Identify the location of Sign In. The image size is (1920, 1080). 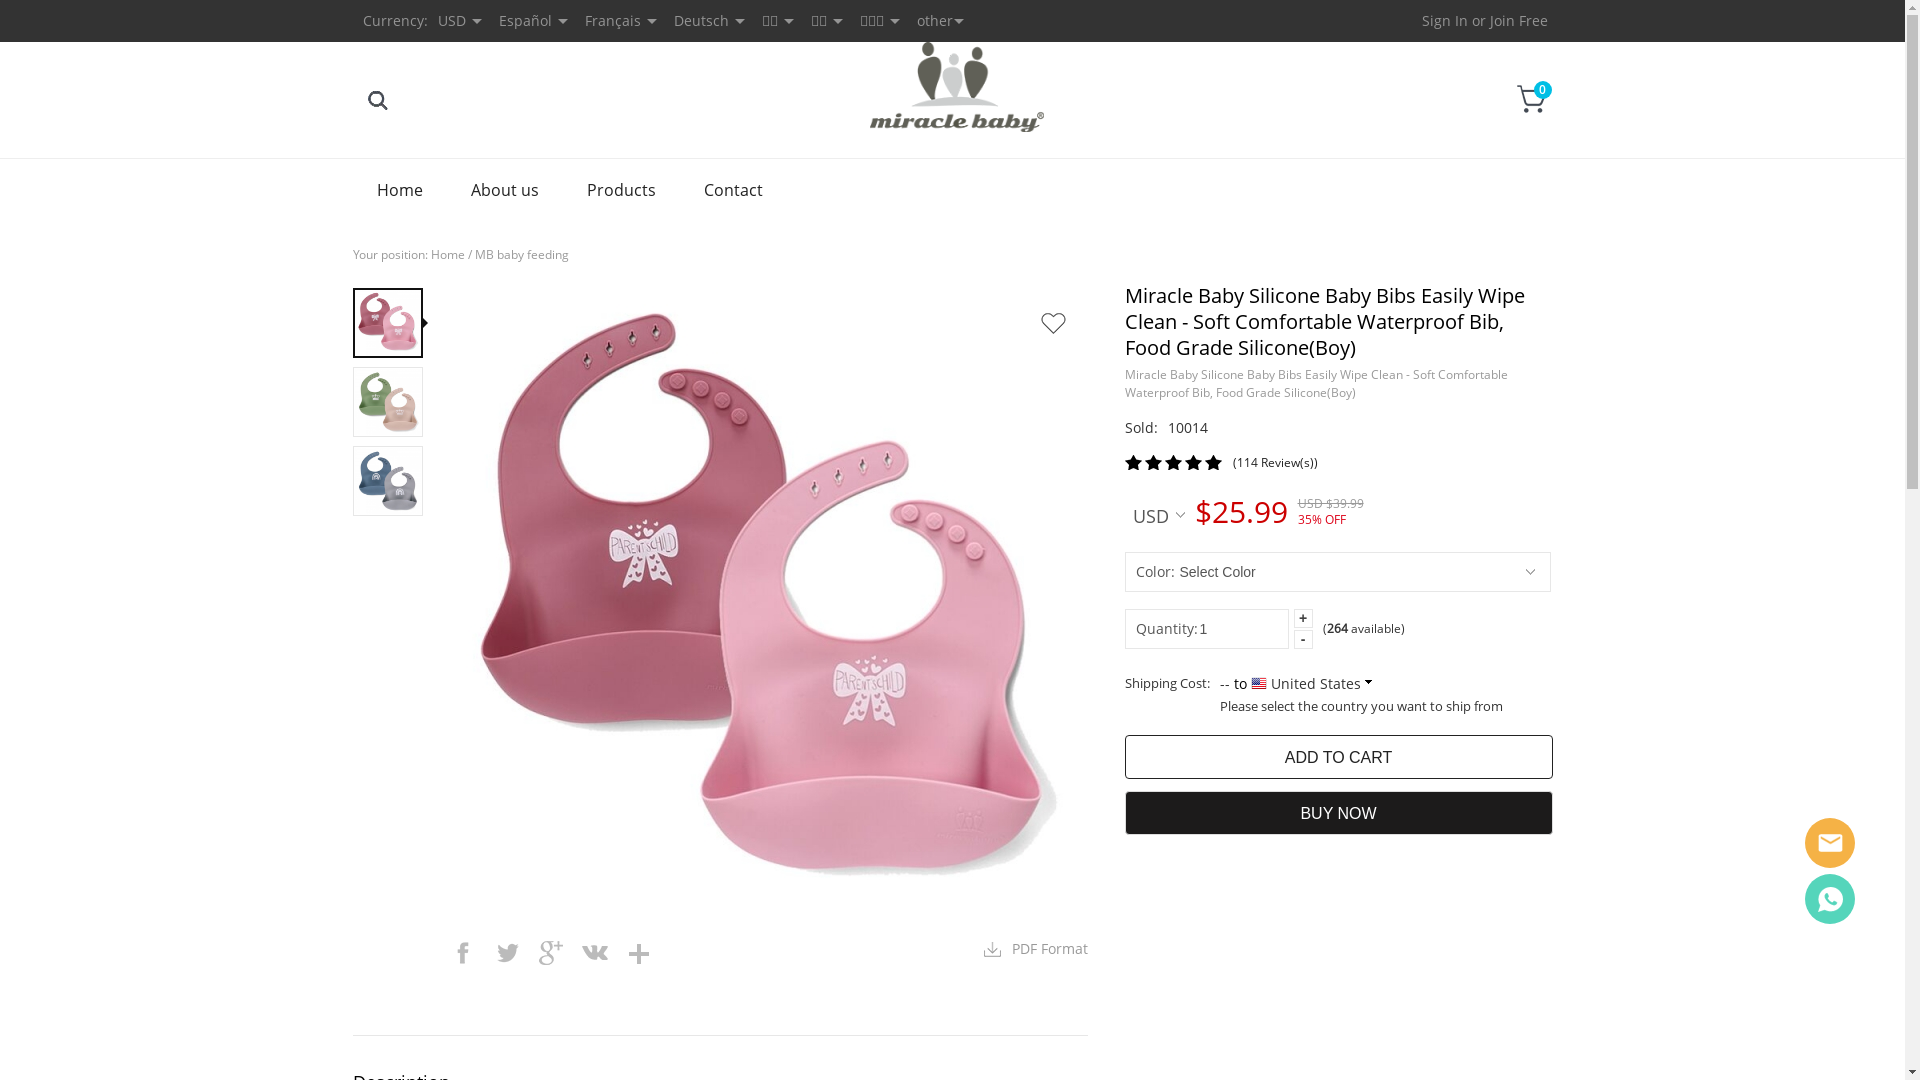
(1445, 20).